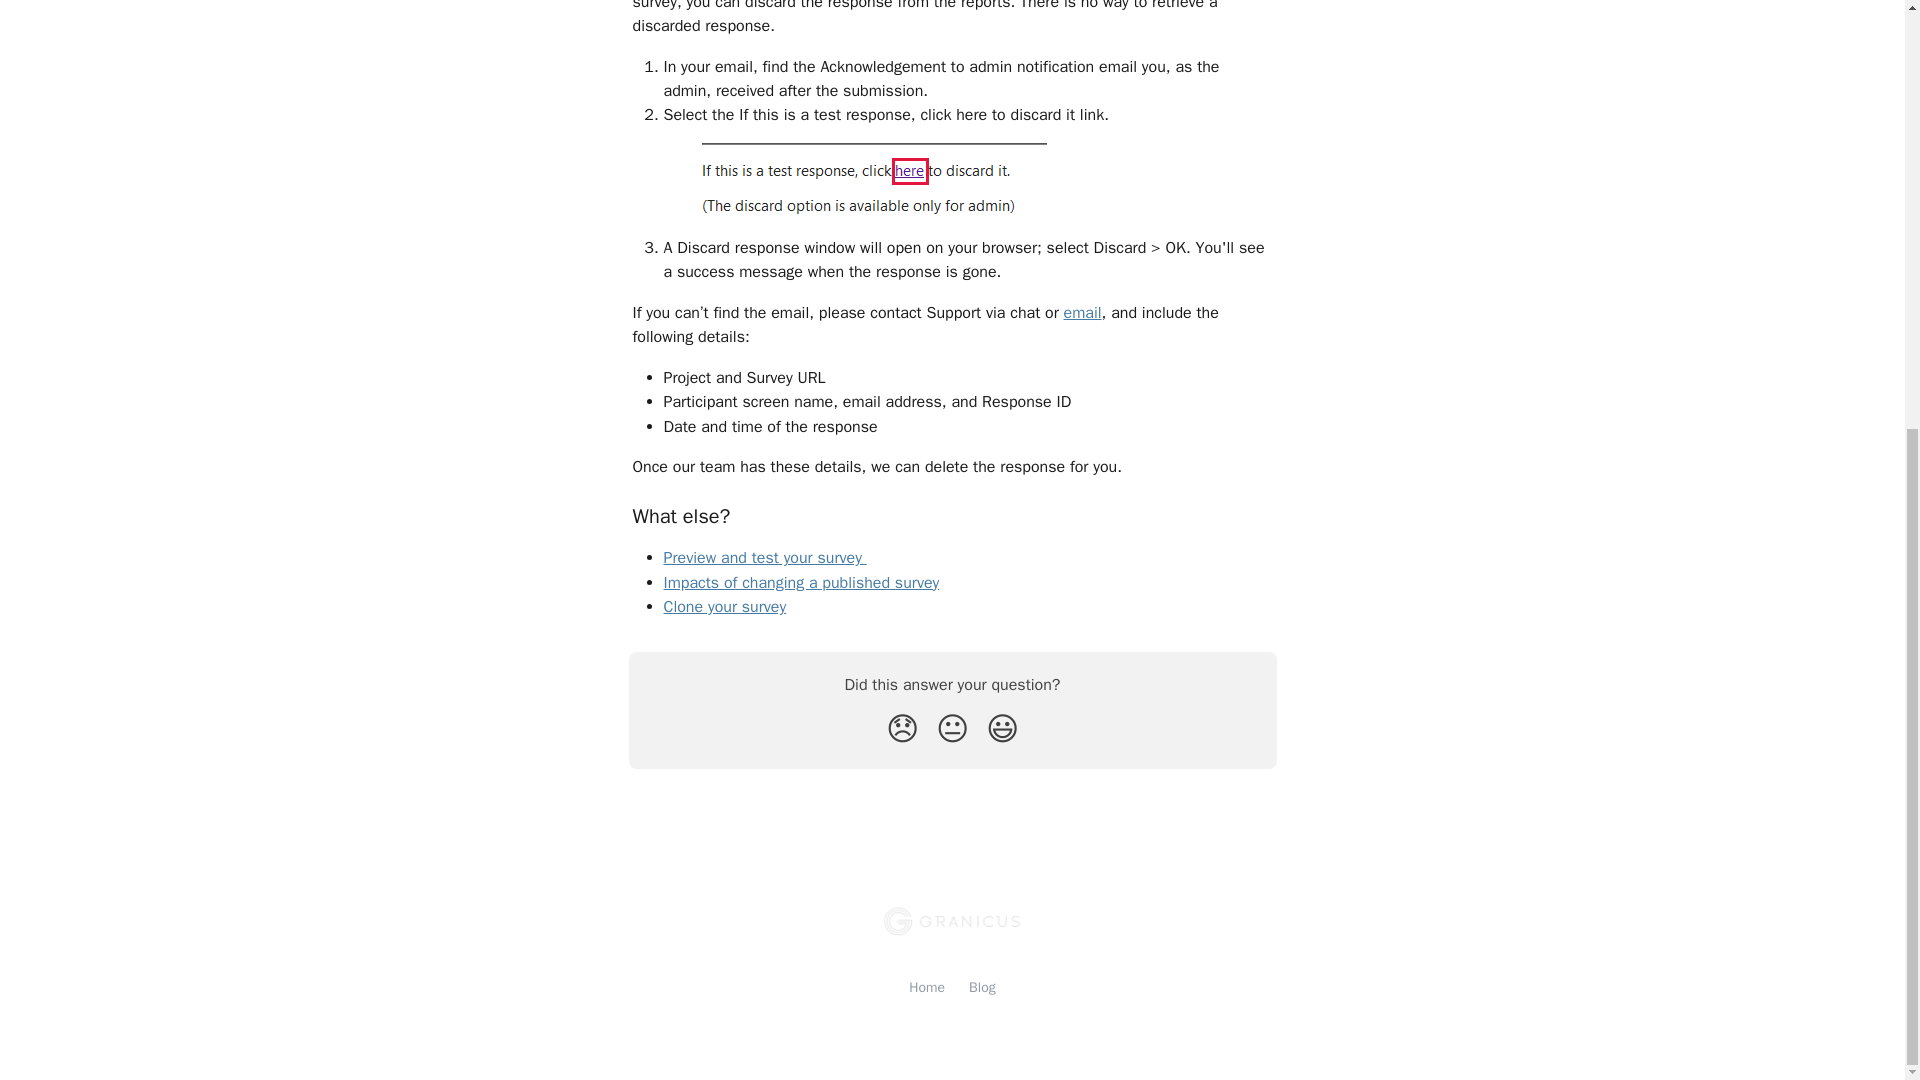 Image resolution: width=1920 pixels, height=1080 pixels. Describe the element at coordinates (926, 986) in the screenshot. I see `Home` at that location.